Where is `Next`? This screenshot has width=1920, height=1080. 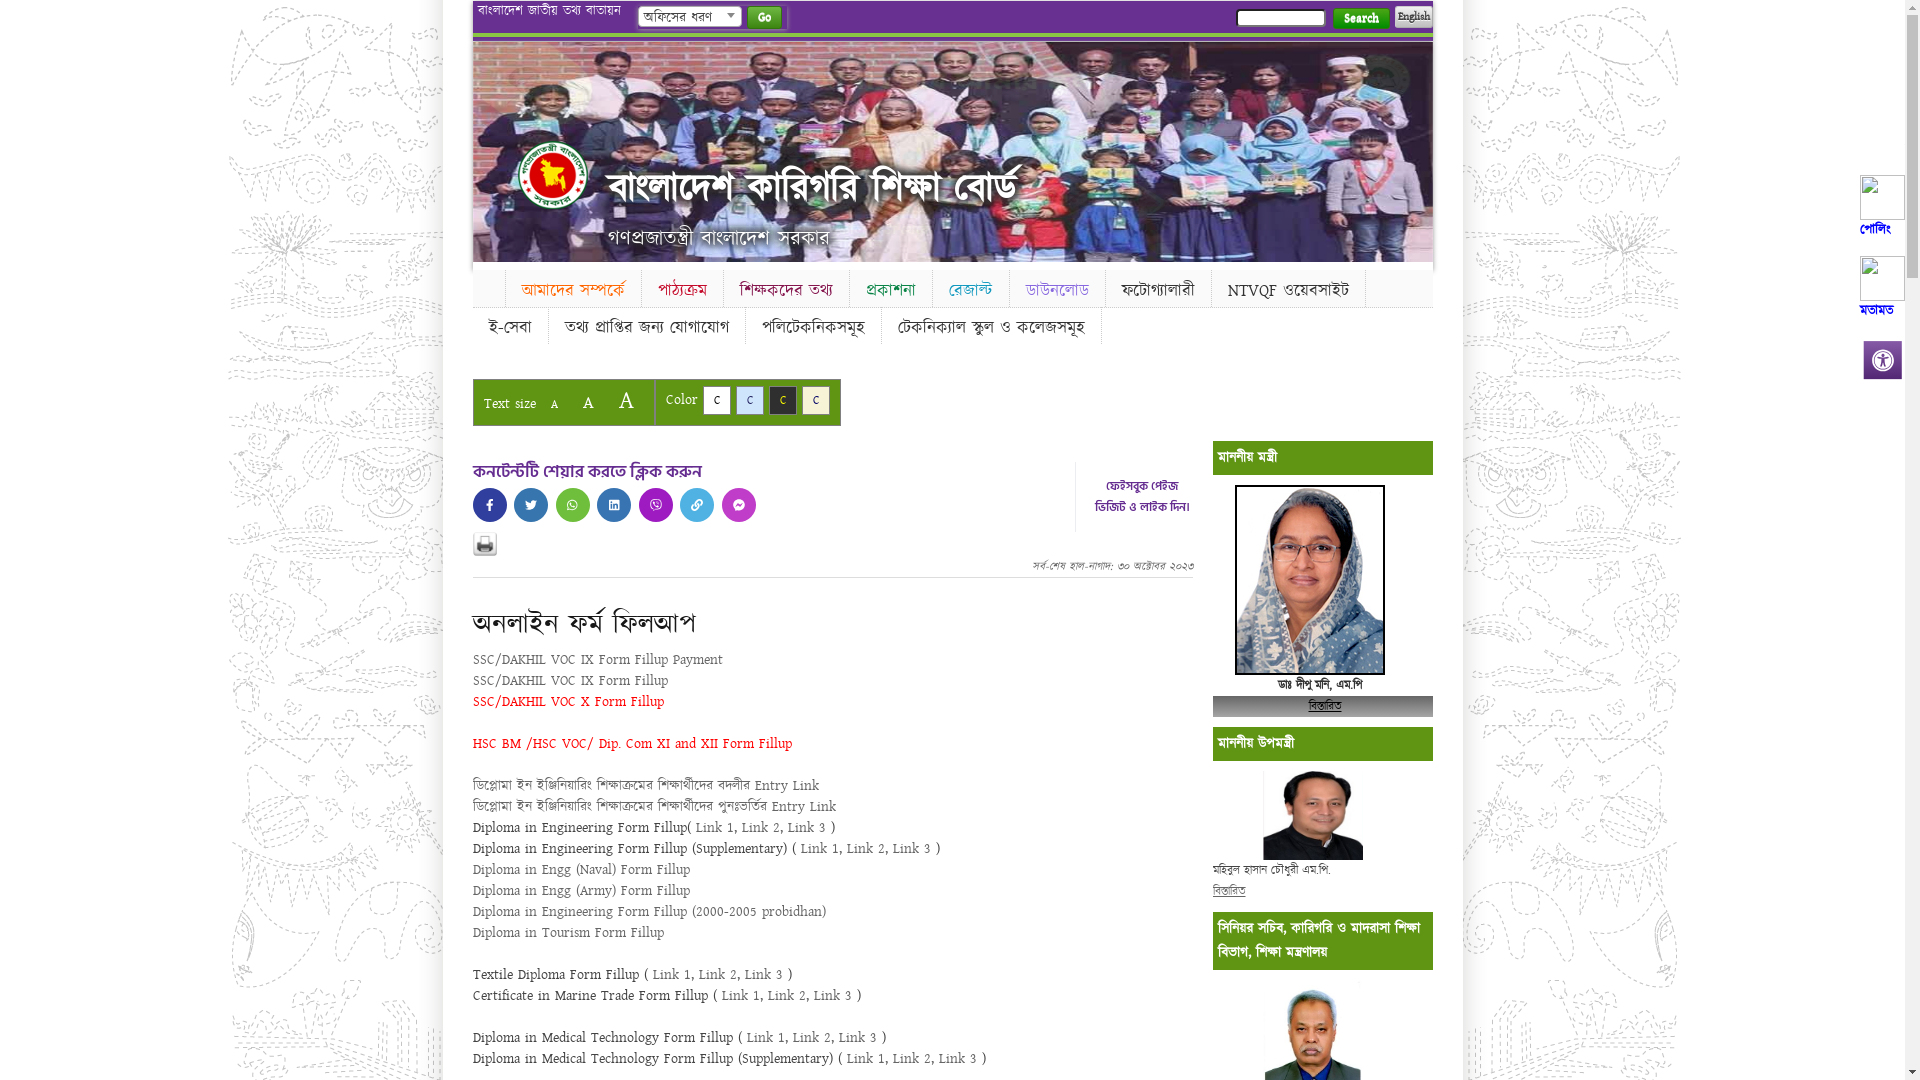 Next is located at coordinates (1413, 146).